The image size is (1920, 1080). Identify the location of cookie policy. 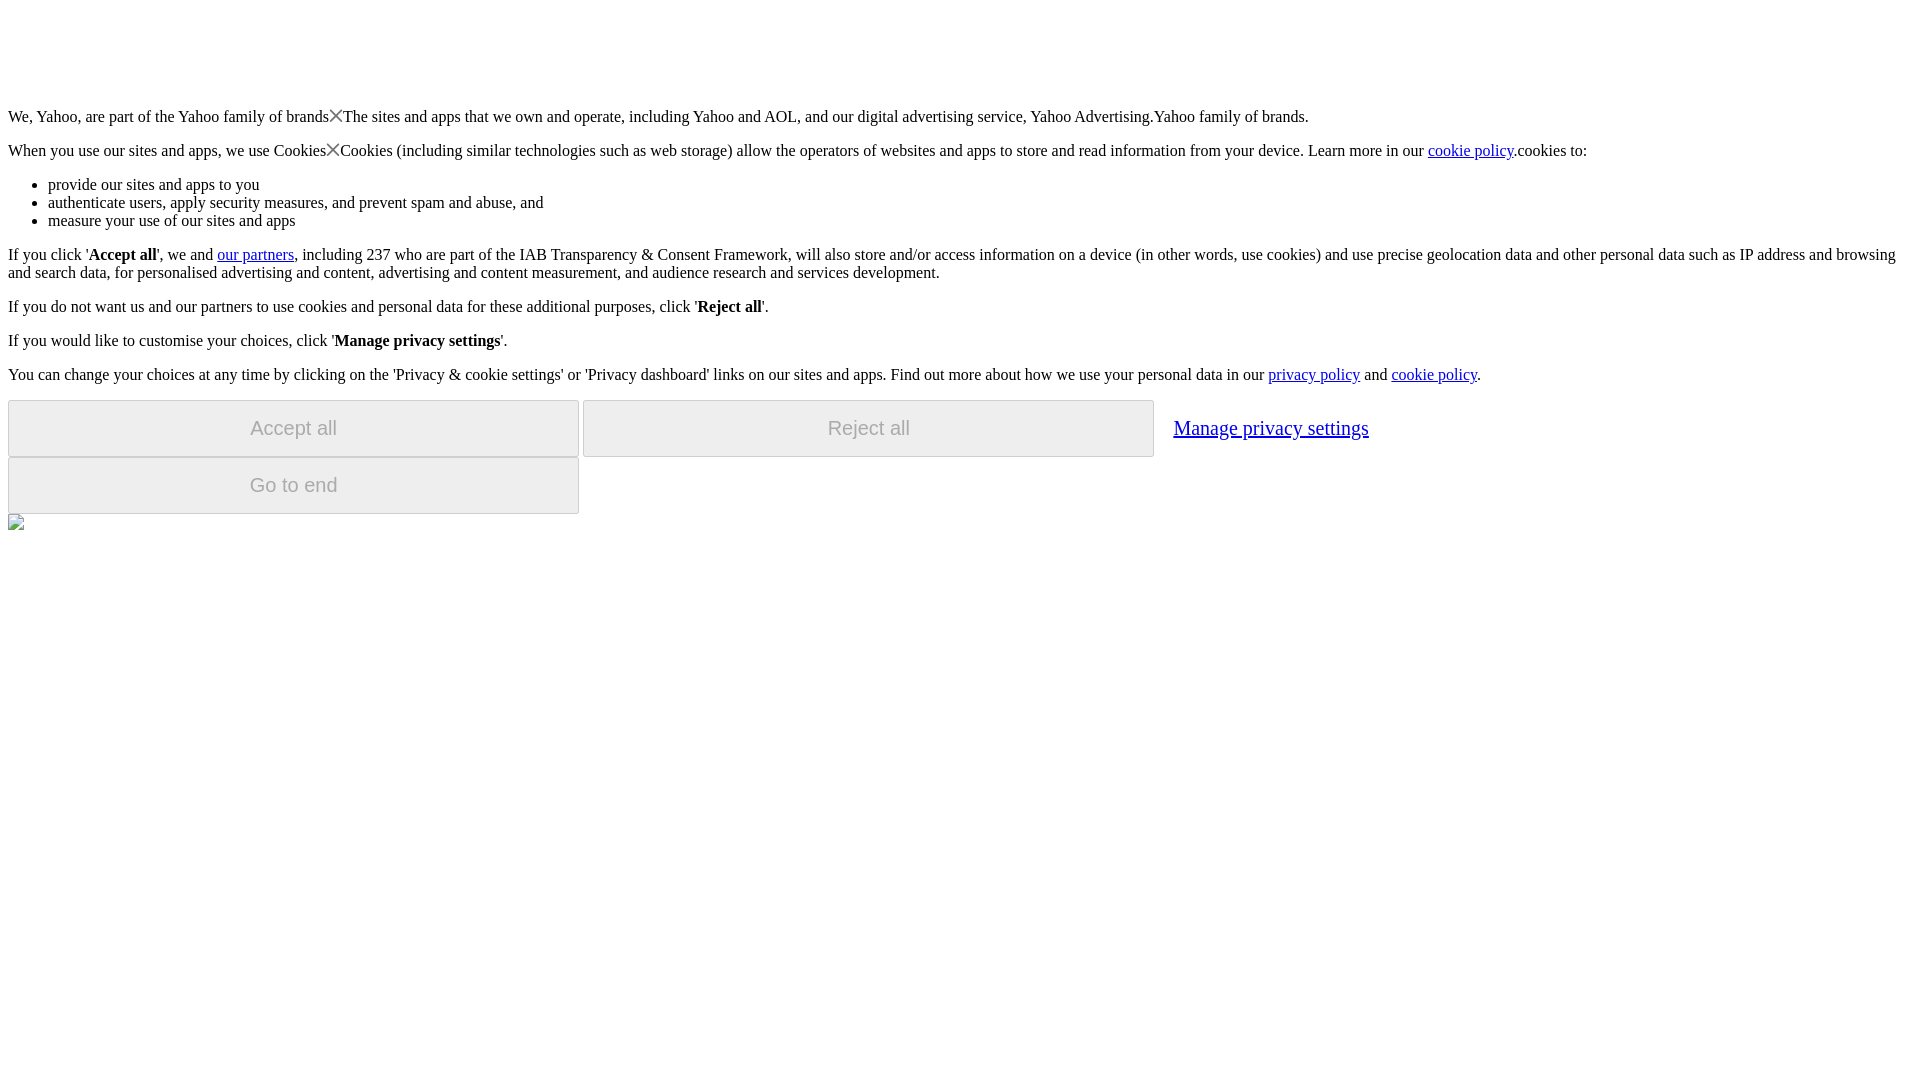
(1471, 150).